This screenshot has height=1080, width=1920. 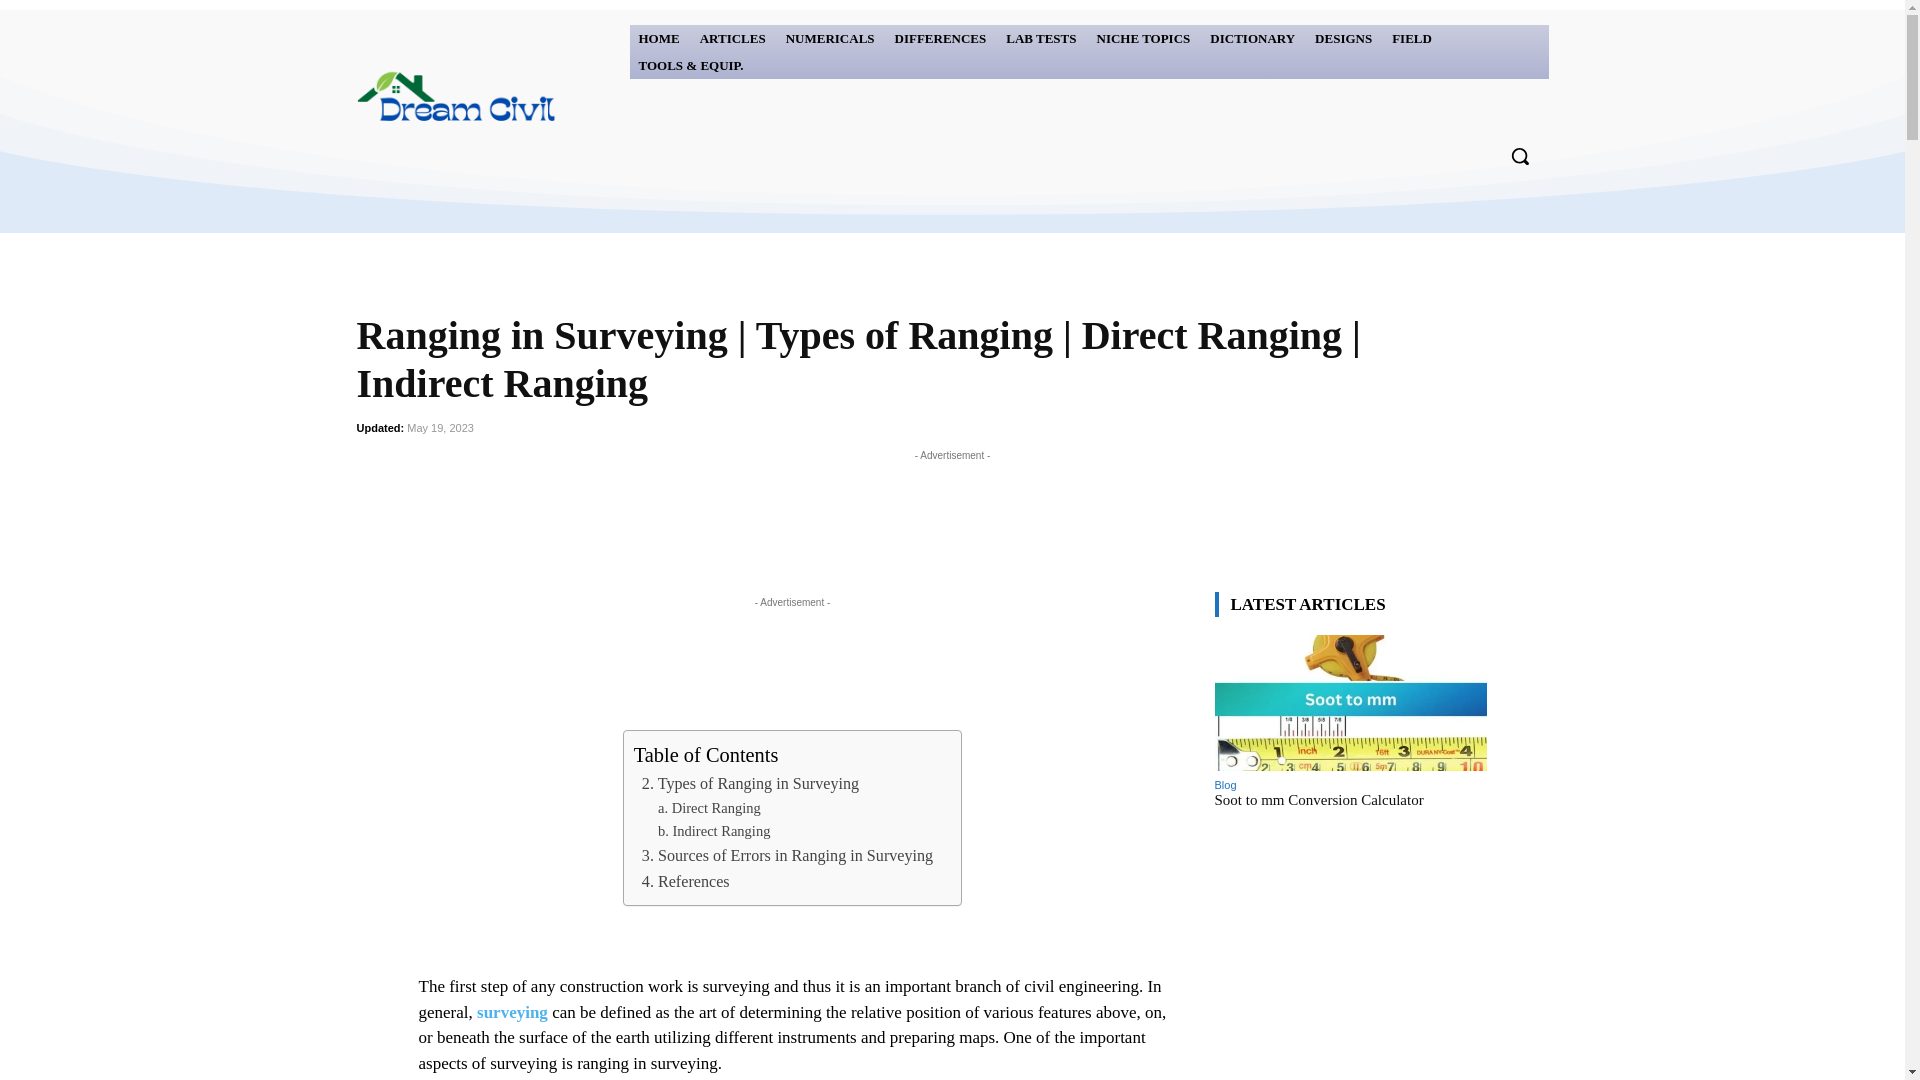 I want to click on DESIGNS, so click(x=1342, y=38).